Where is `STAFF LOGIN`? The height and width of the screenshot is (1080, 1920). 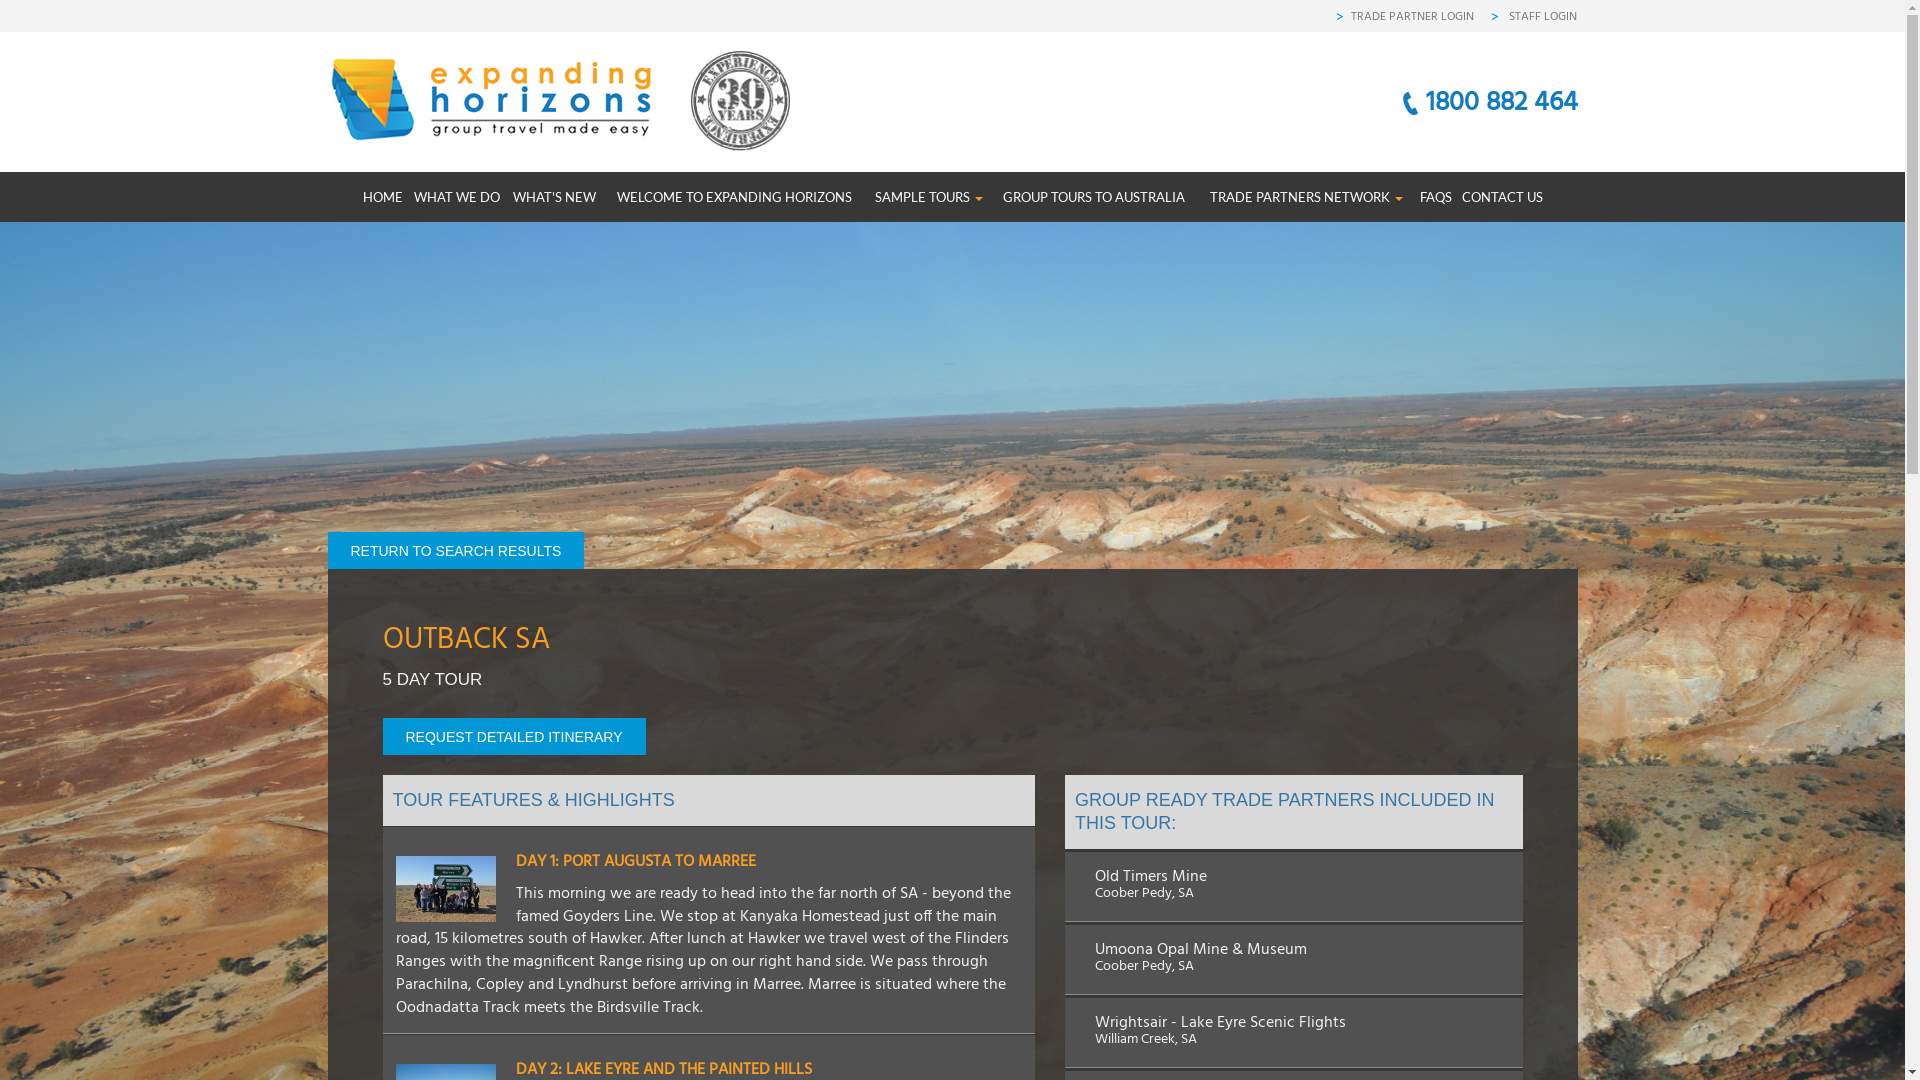 STAFF LOGIN is located at coordinates (1542, 17).